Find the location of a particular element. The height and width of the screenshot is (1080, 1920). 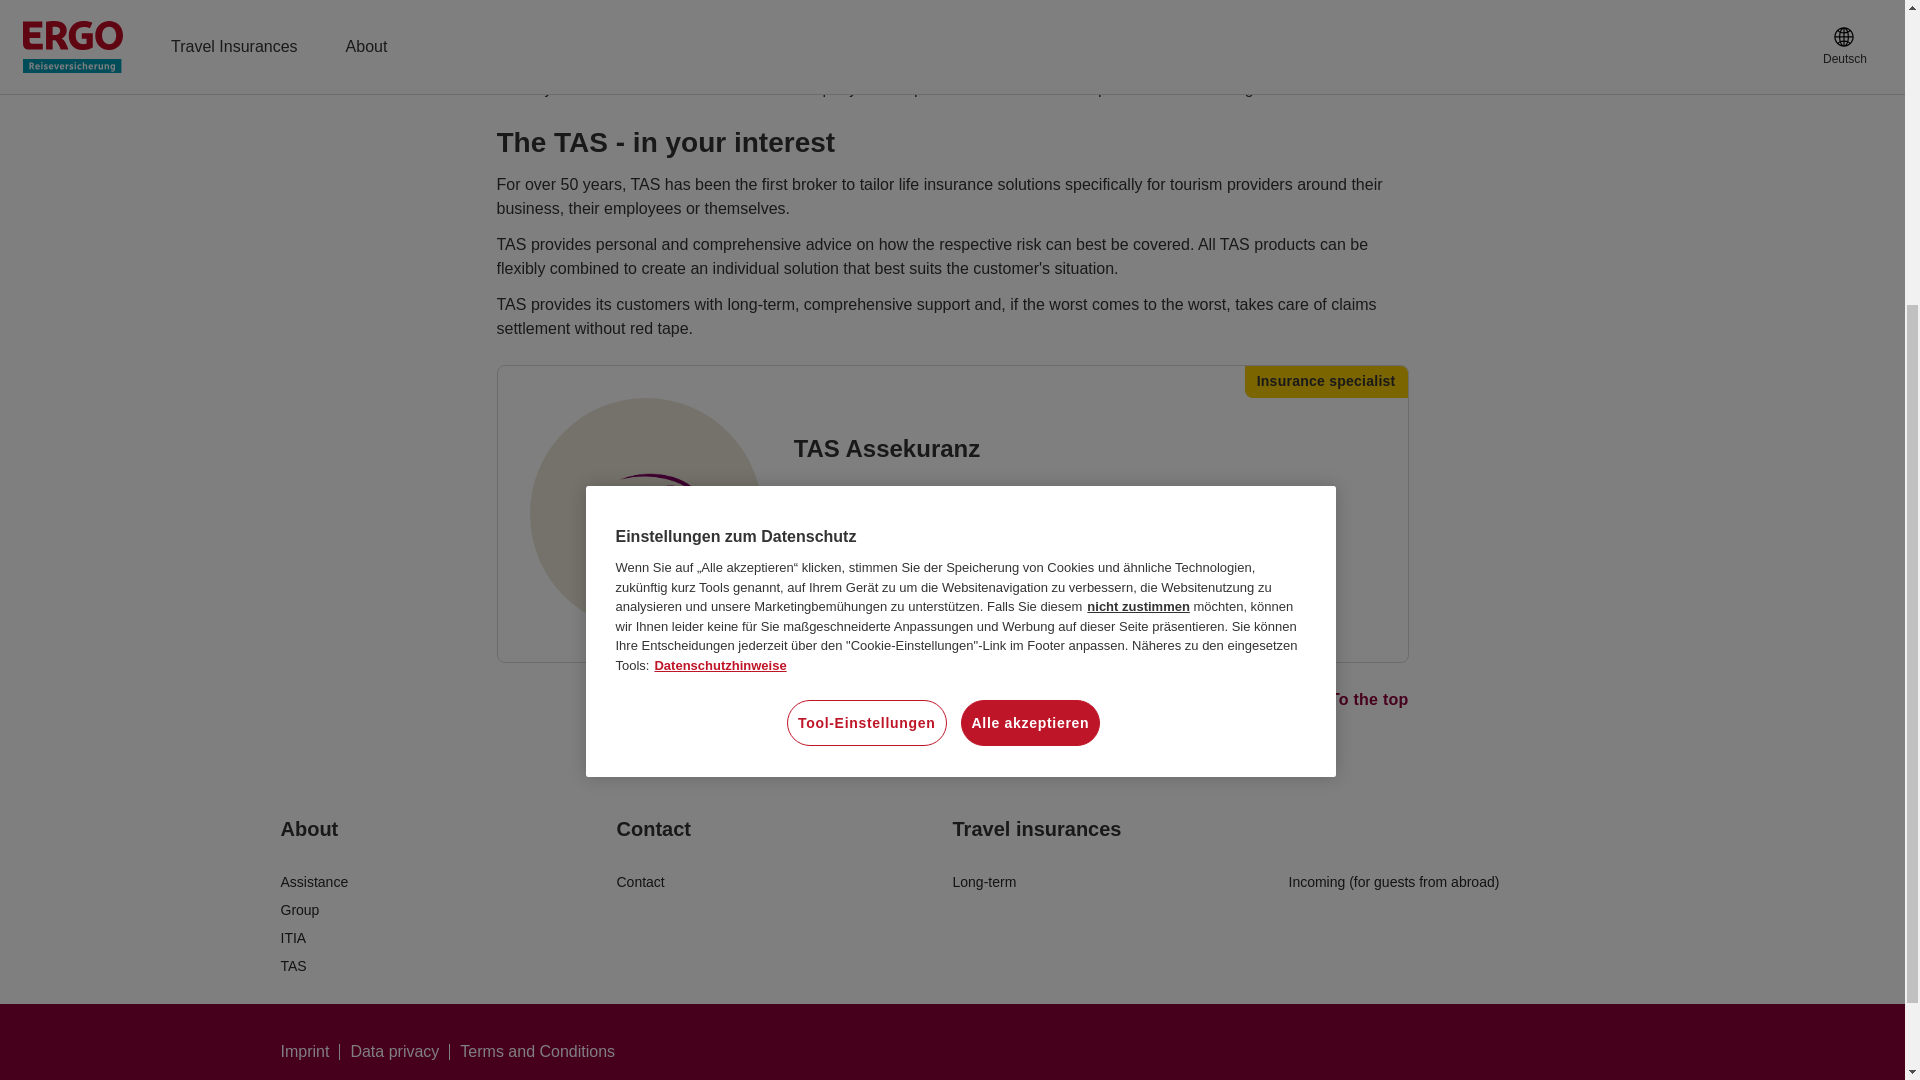

Contact is located at coordinates (784, 882).